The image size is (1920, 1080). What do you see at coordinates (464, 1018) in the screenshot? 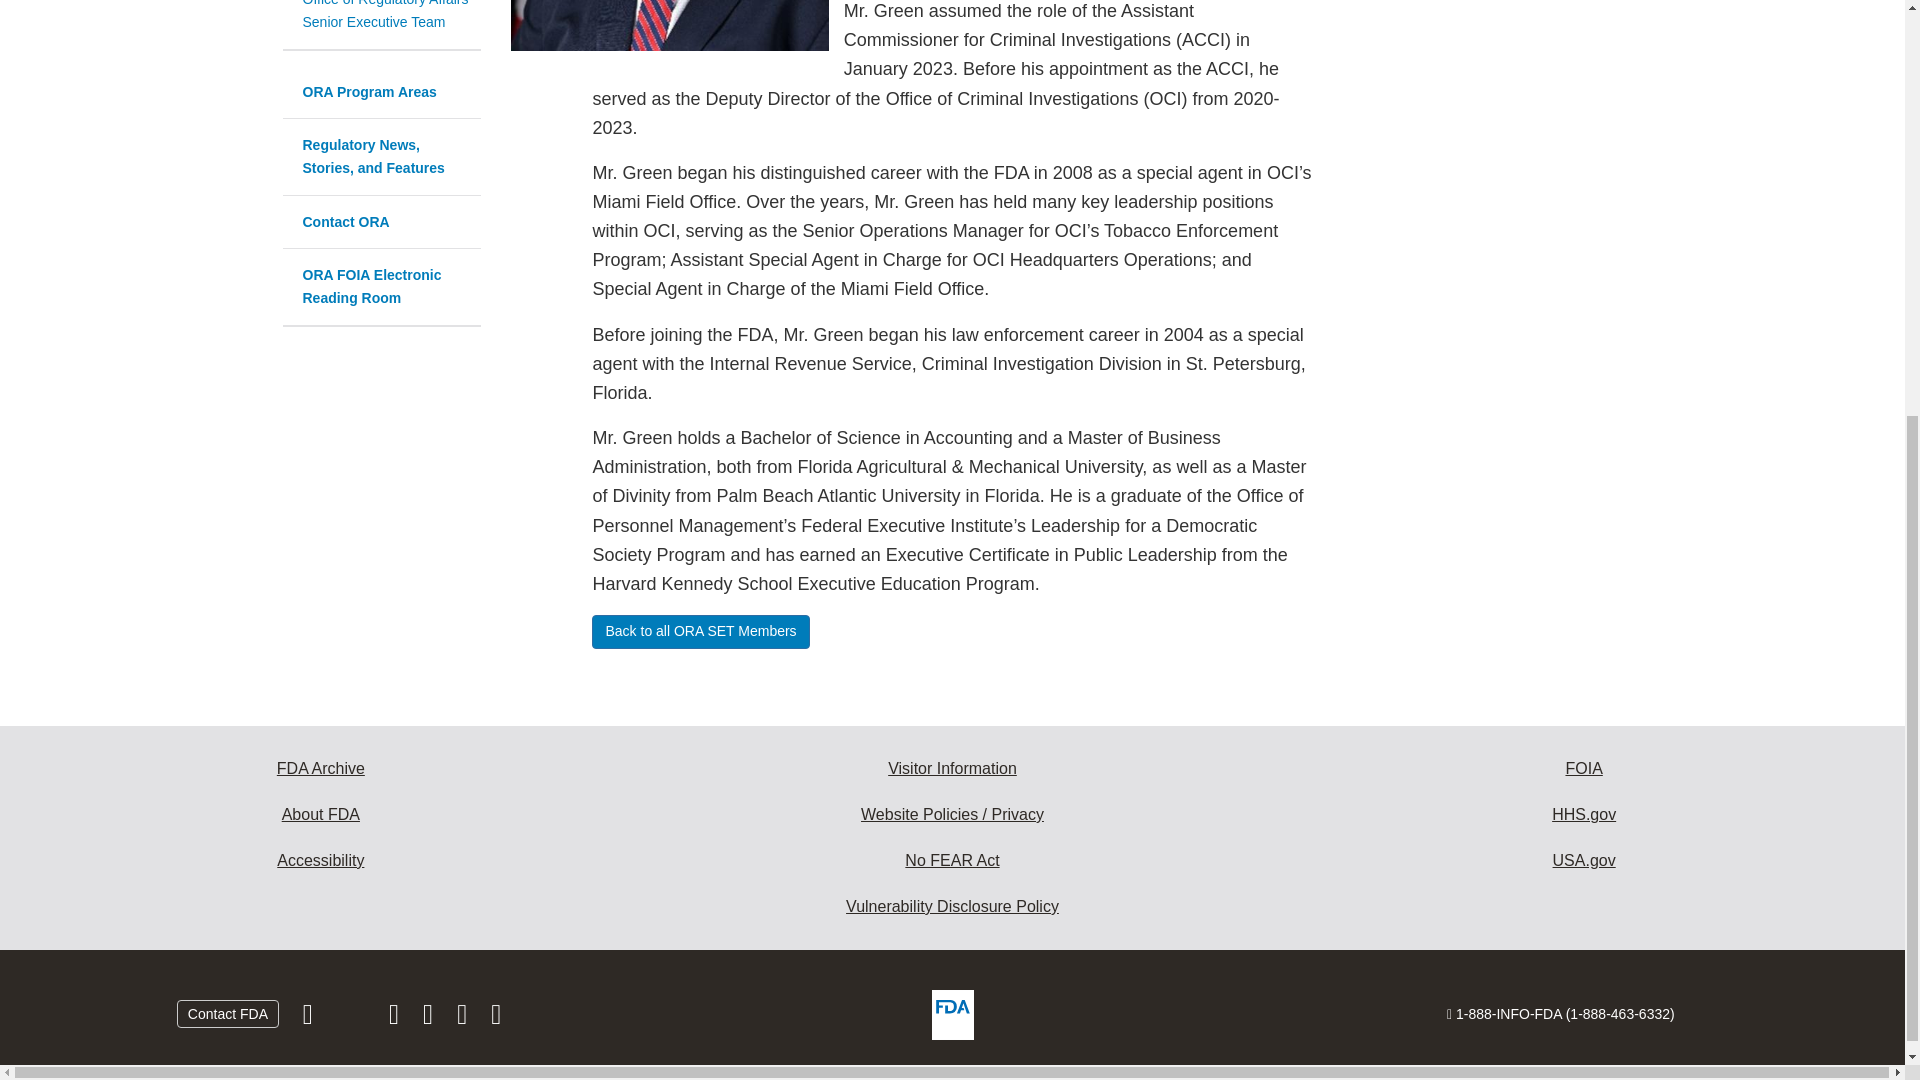
I see `View FDA videos on YouTube` at bounding box center [464, 1018].